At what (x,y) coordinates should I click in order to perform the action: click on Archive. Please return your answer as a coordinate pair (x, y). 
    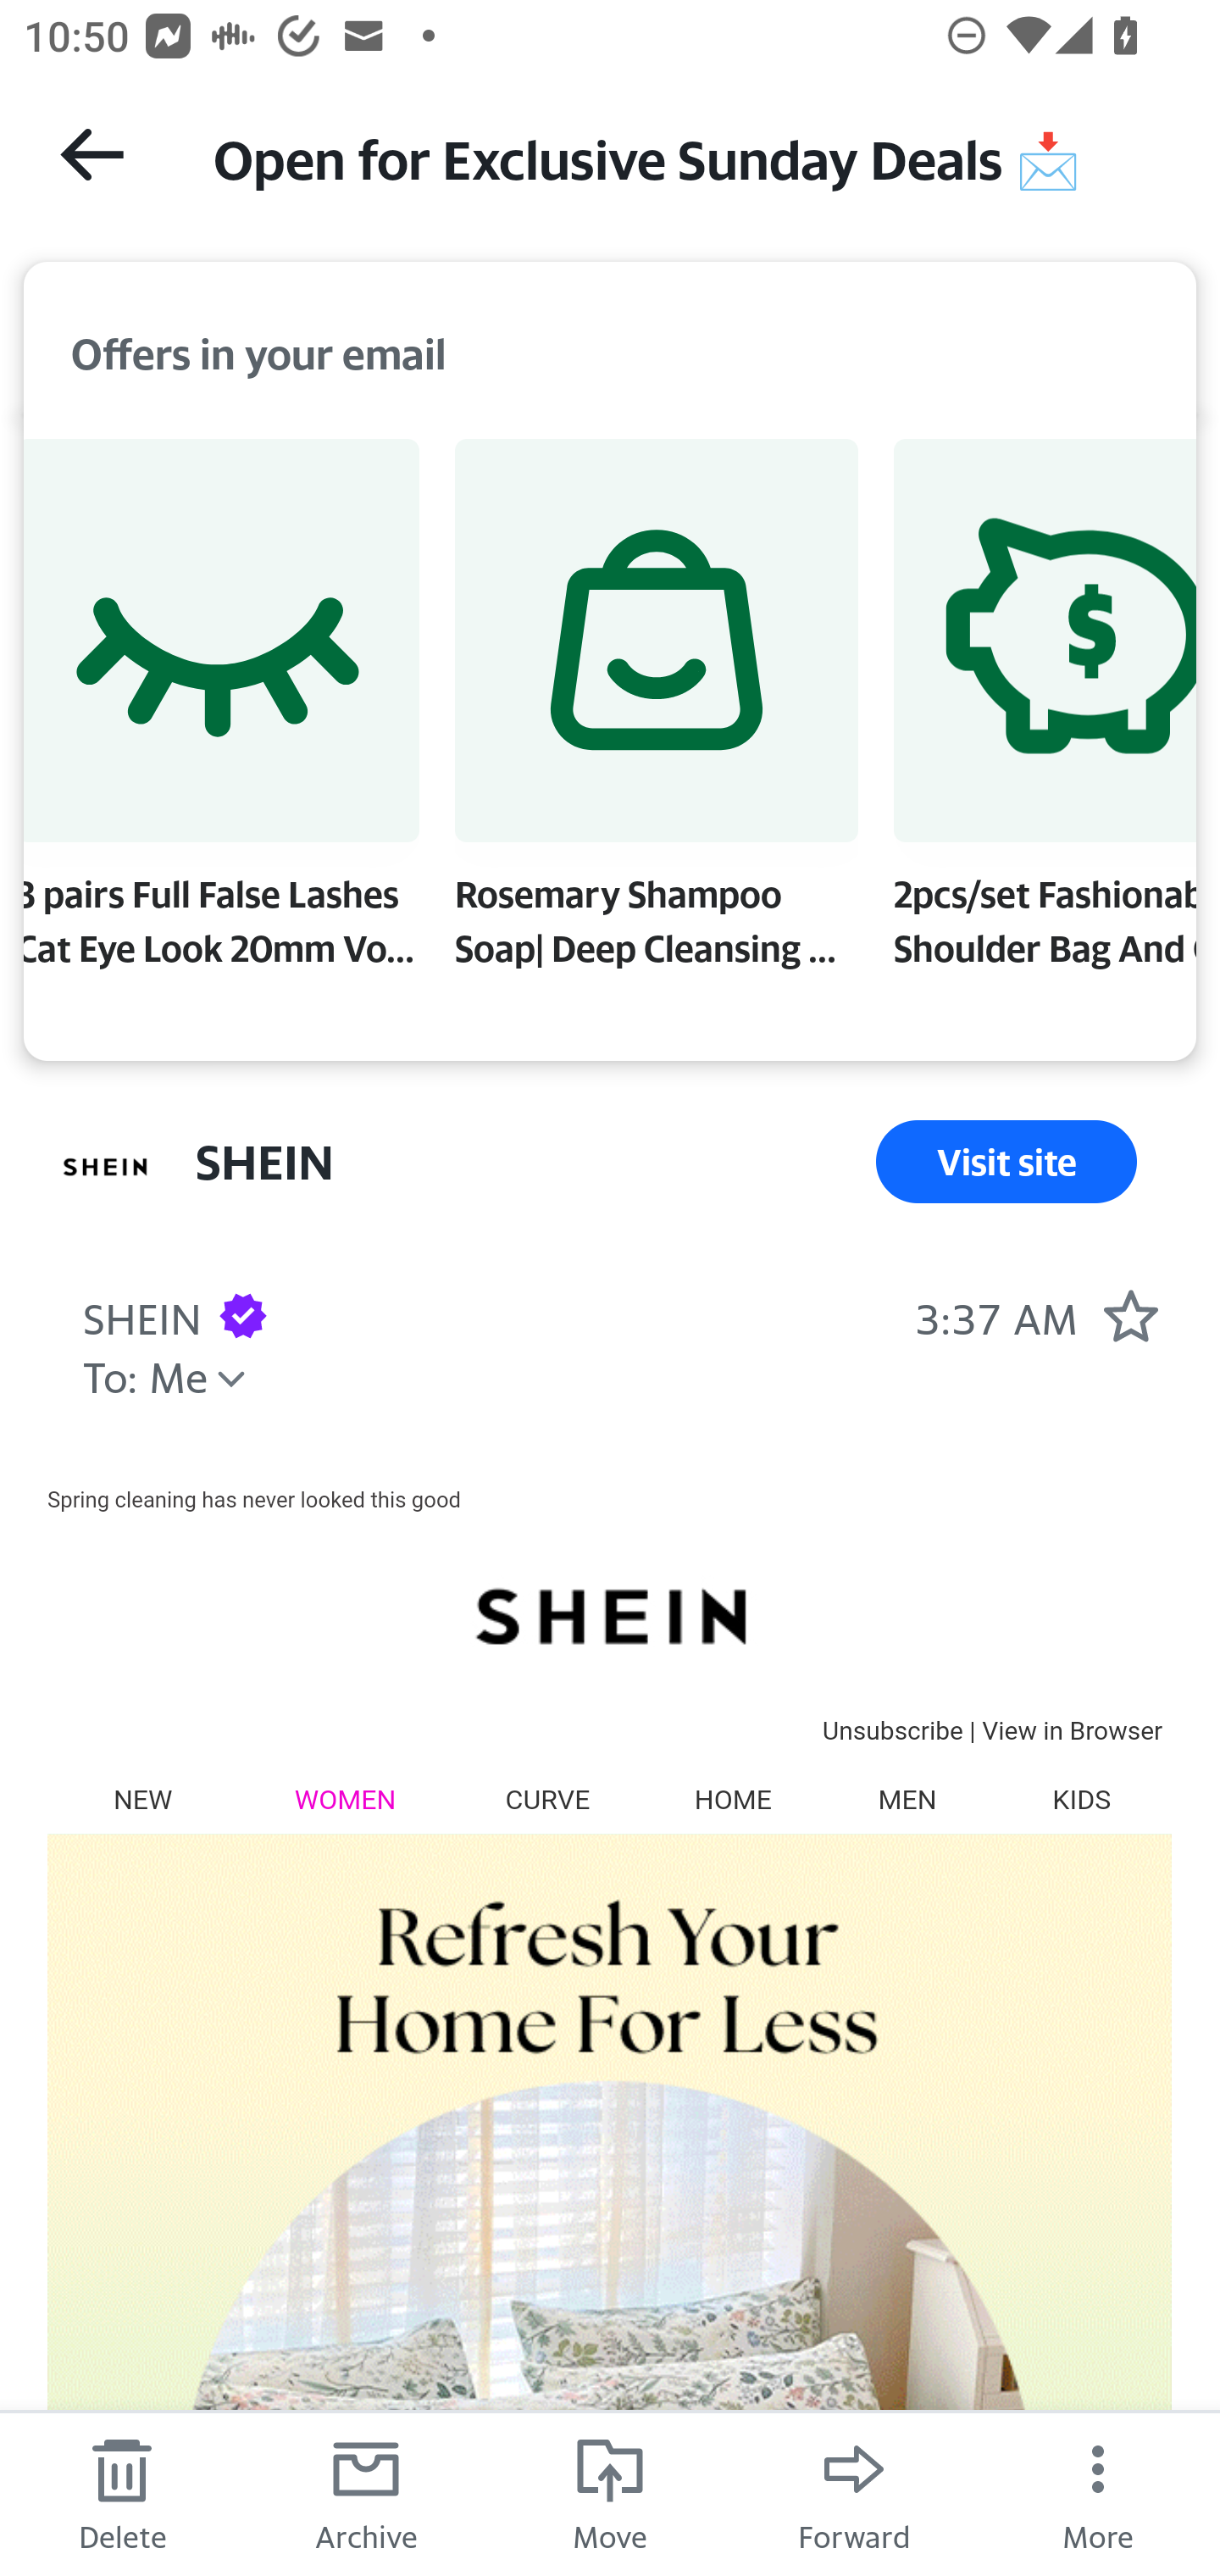
    Looking at the image, I should click on (366, 2493).